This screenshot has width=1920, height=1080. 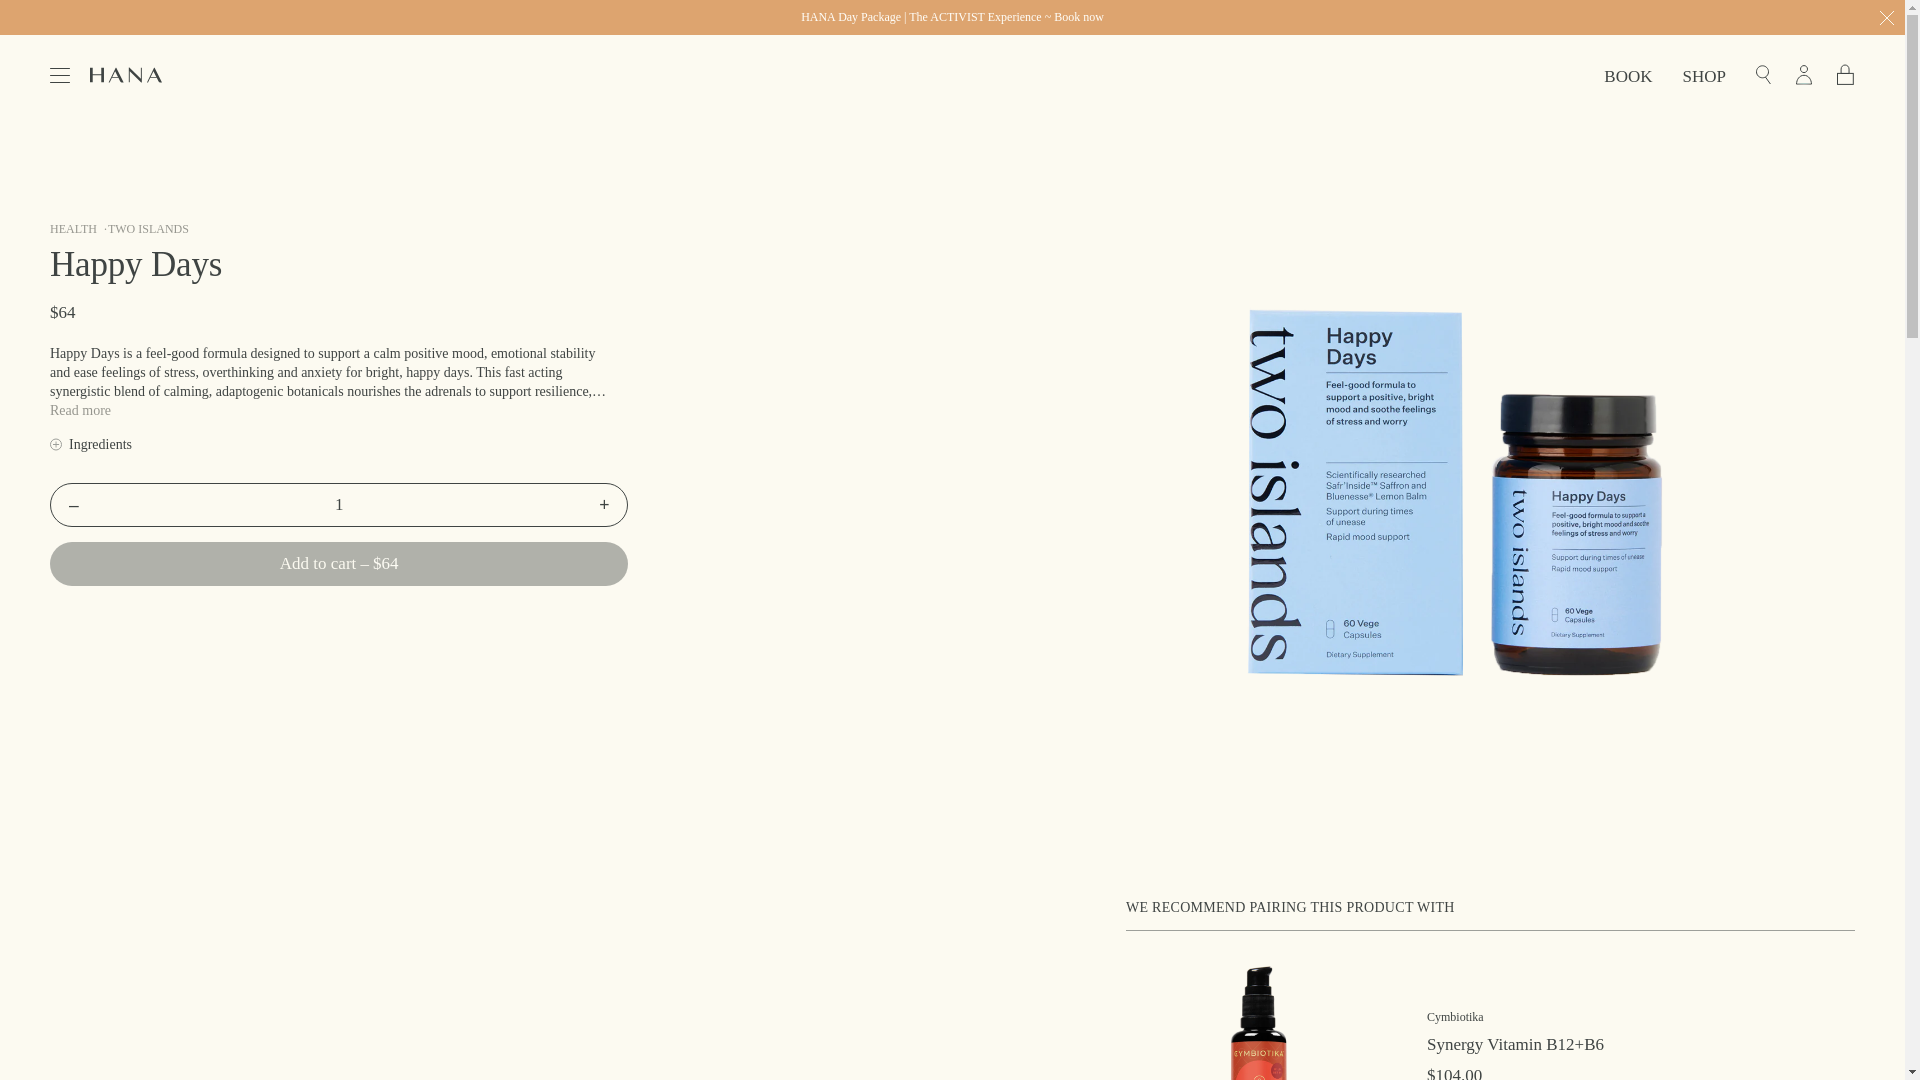 I want to click on BOOK, so click(x=1627, y=76).